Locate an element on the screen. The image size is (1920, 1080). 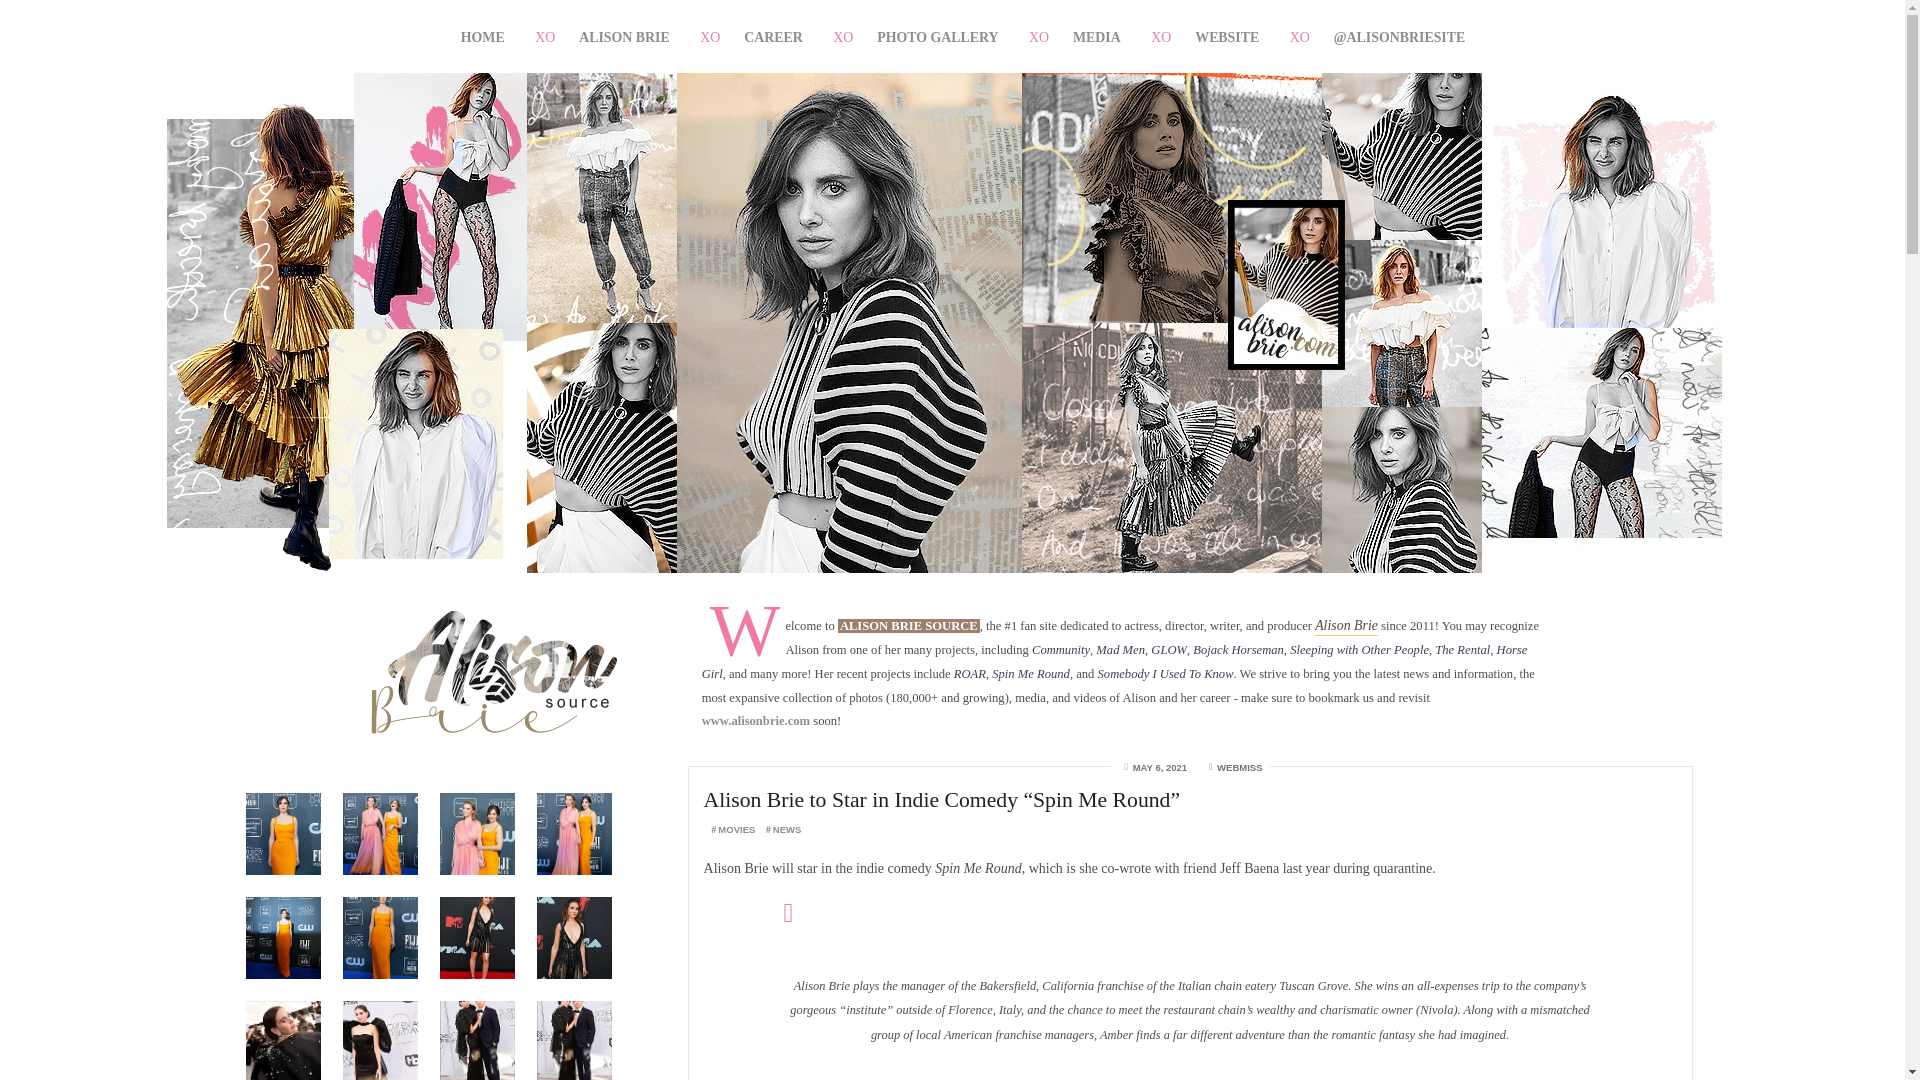
www.alisonbrie.com is located at coordinates (756, 720).